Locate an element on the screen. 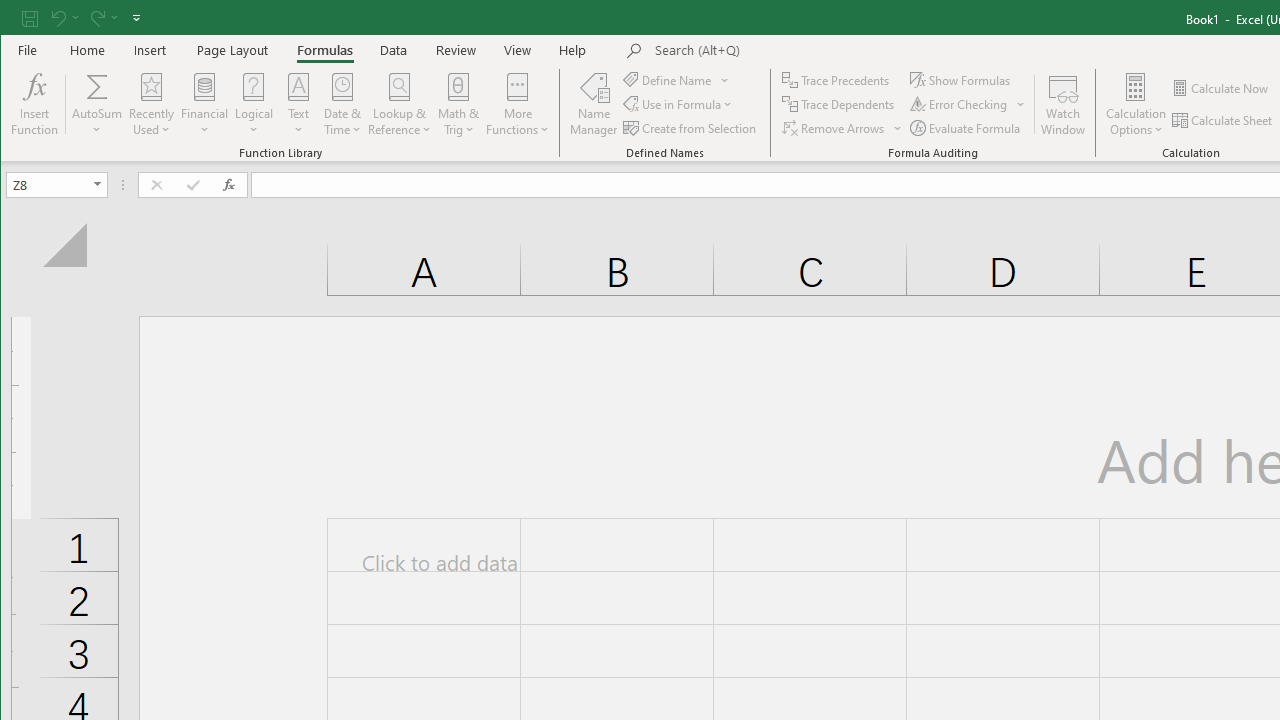  Evaluate Formula is located at coordinates (966, 128).